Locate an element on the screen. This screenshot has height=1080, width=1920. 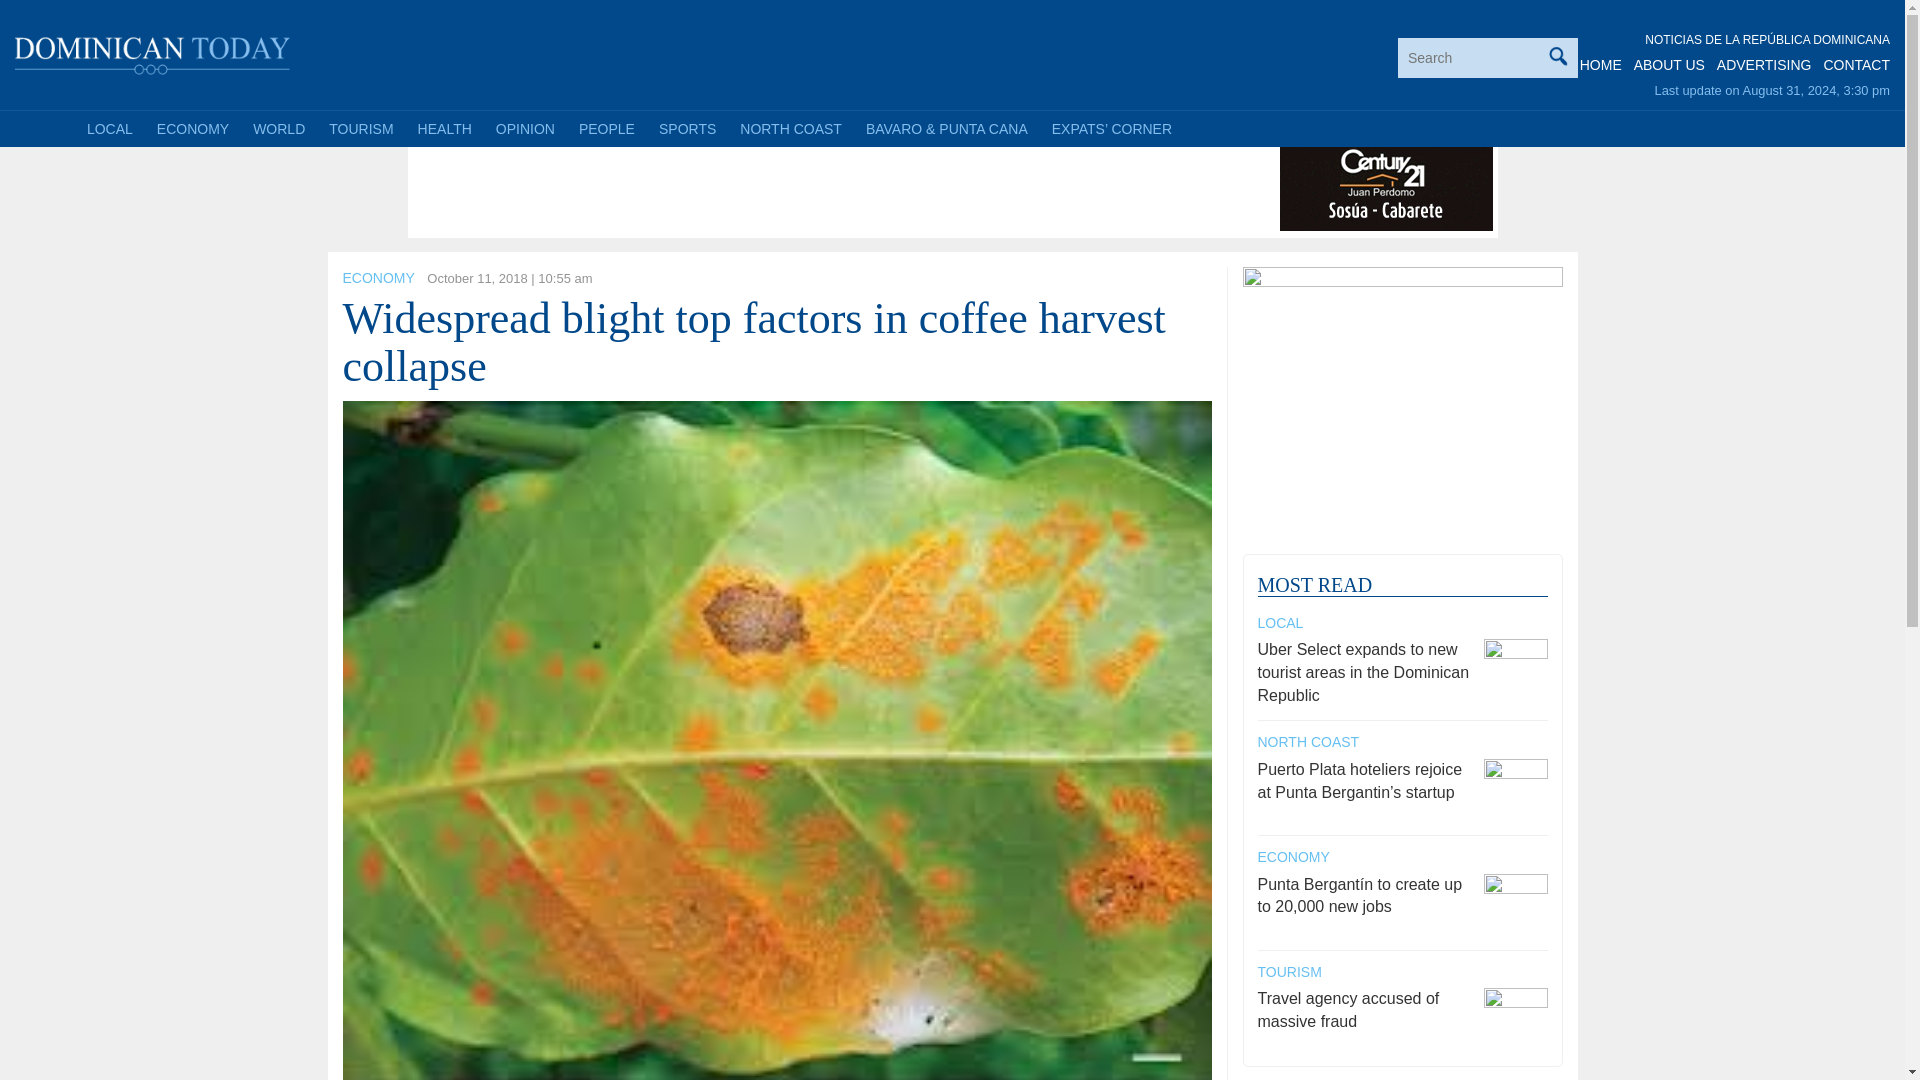
LOCAL is located at coordinates (110, 128).